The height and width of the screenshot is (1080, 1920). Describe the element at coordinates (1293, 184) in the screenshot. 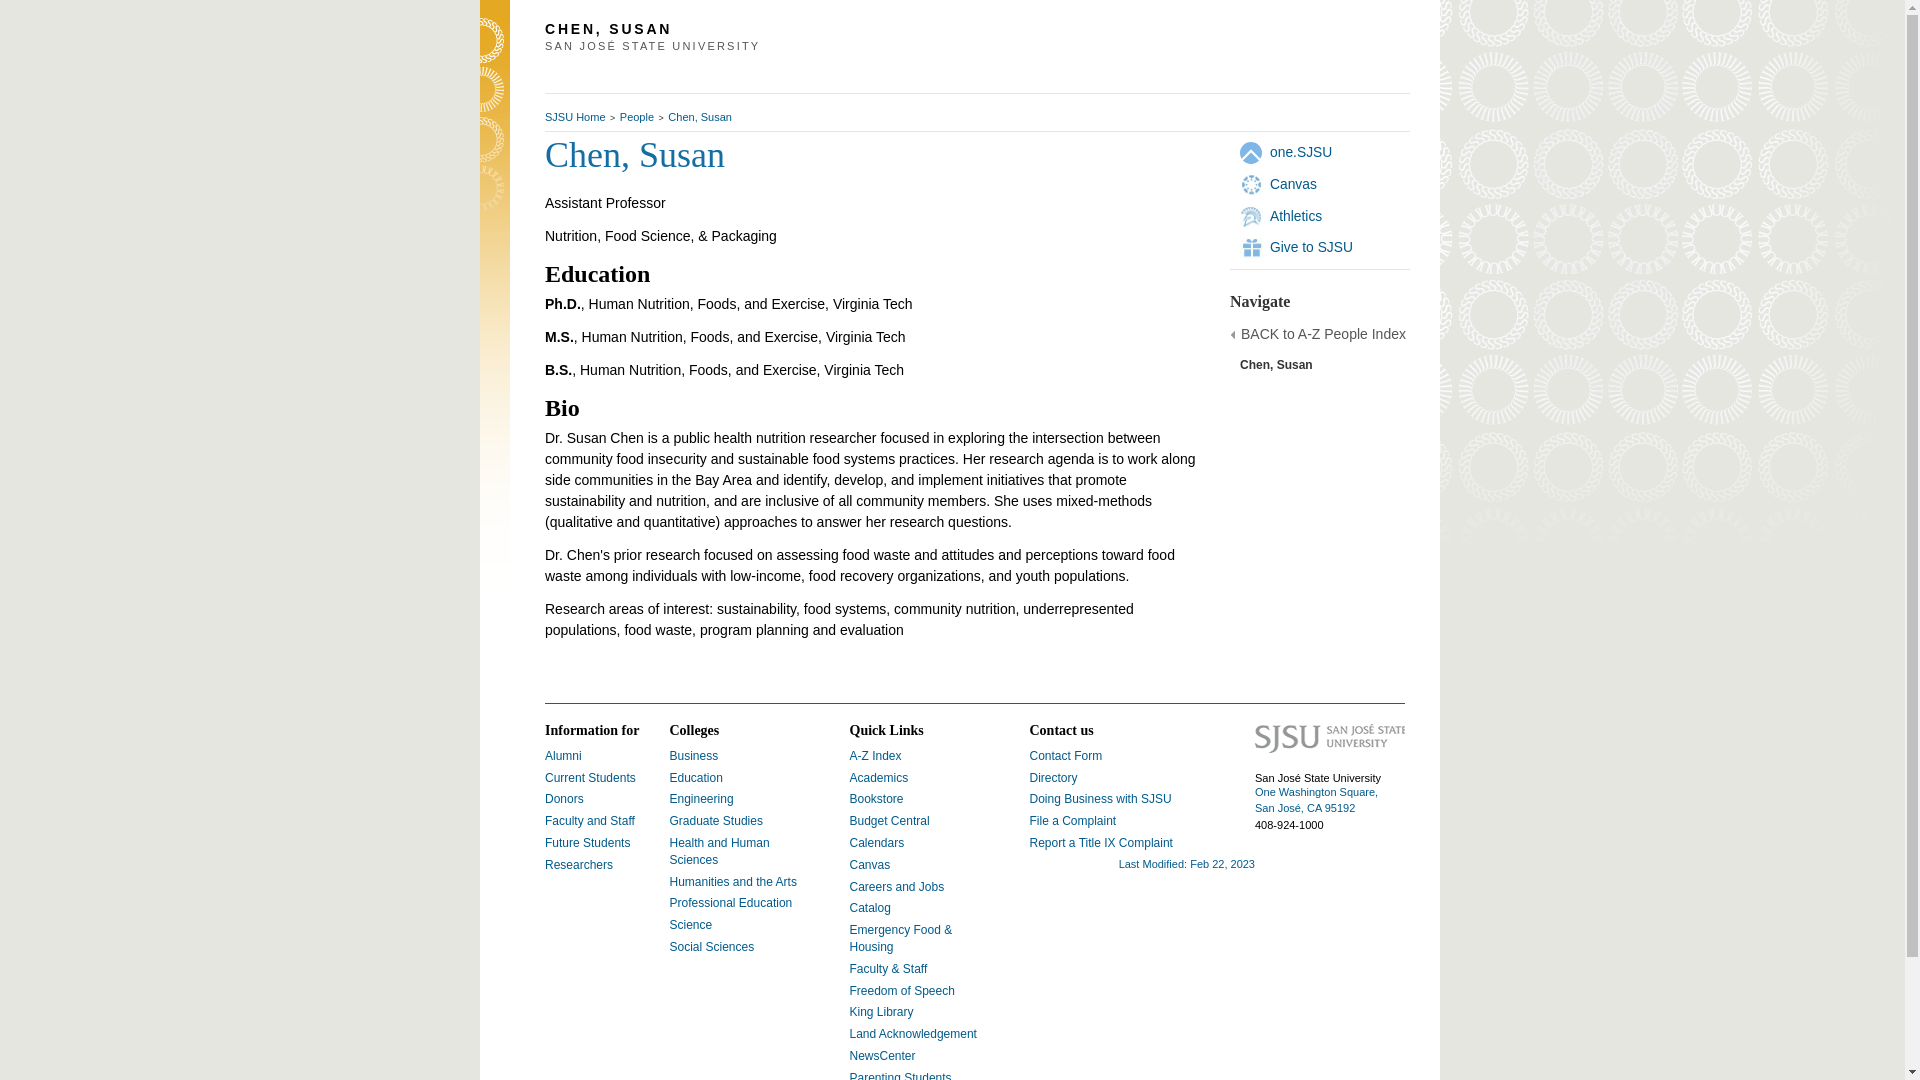

I see `Canvas` at that location.